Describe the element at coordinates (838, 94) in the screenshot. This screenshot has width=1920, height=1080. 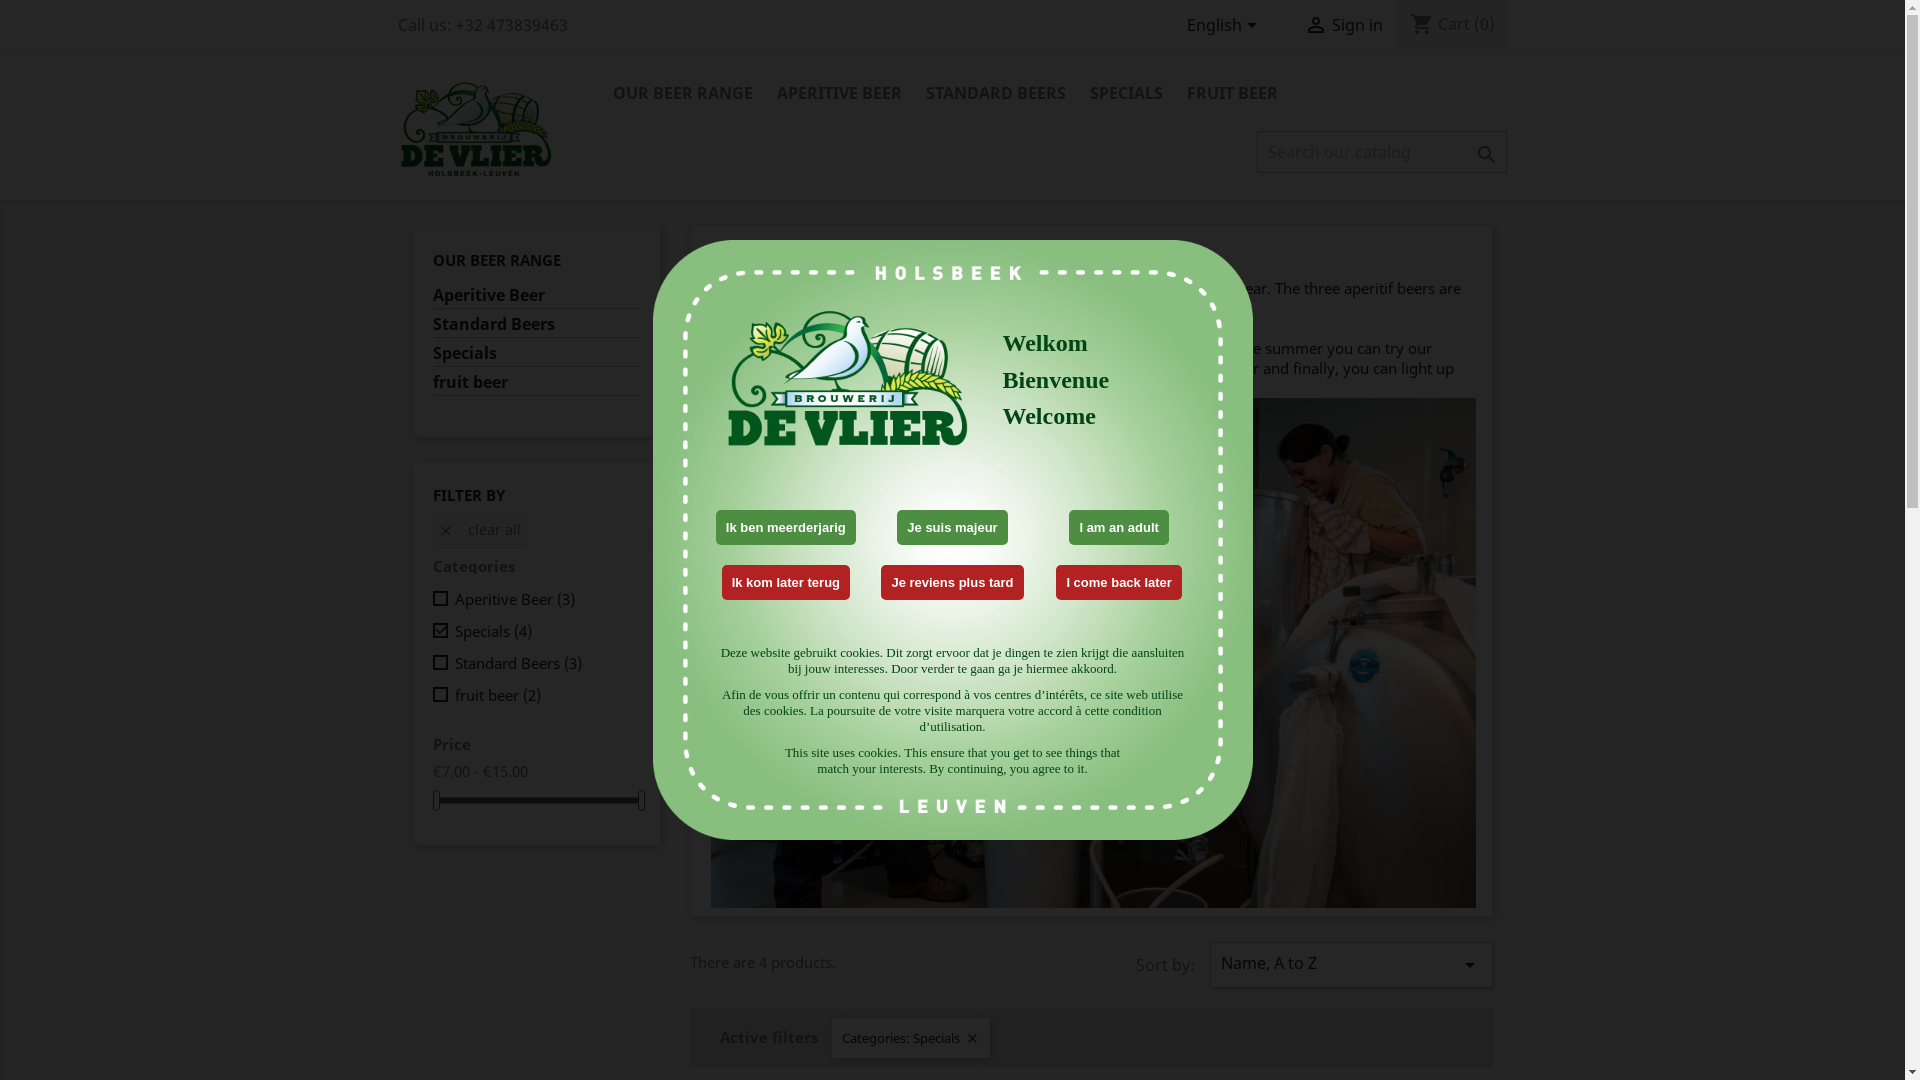
I see `APERITIVE BEER` at that location.